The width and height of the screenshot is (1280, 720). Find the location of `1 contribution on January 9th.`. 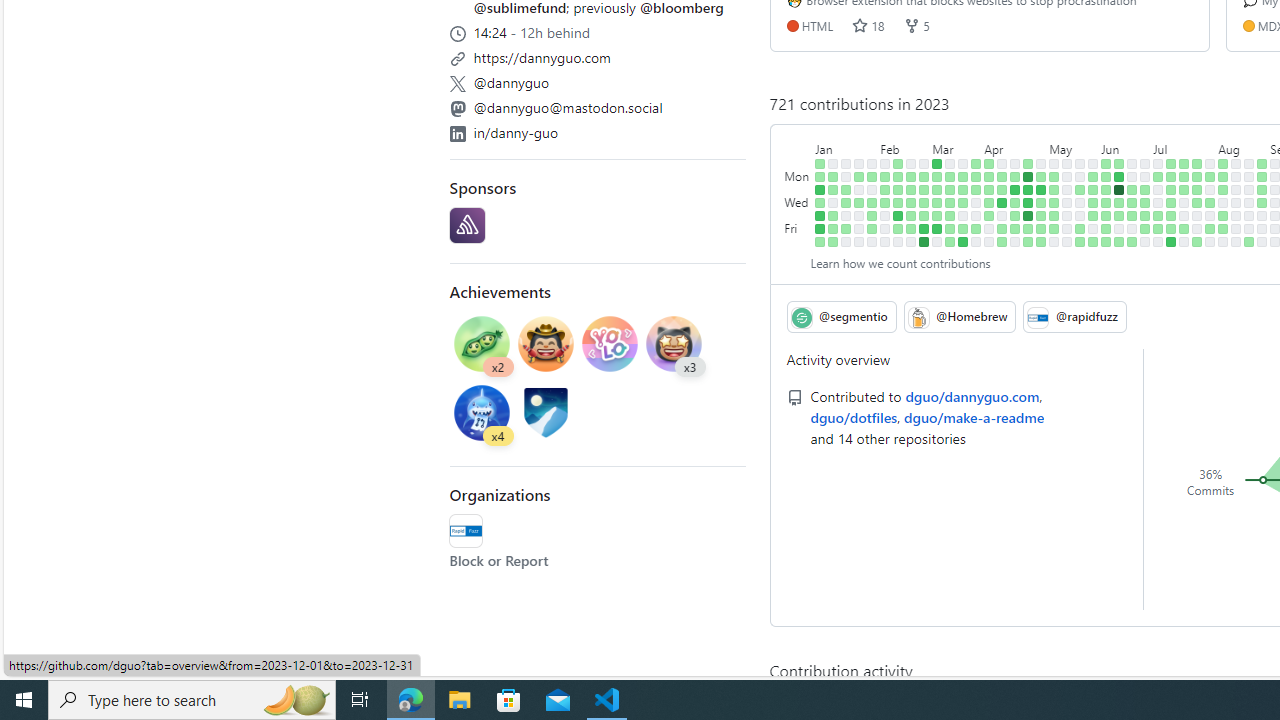

1 contribution on January 9th. is located at coordinates (833, 176).